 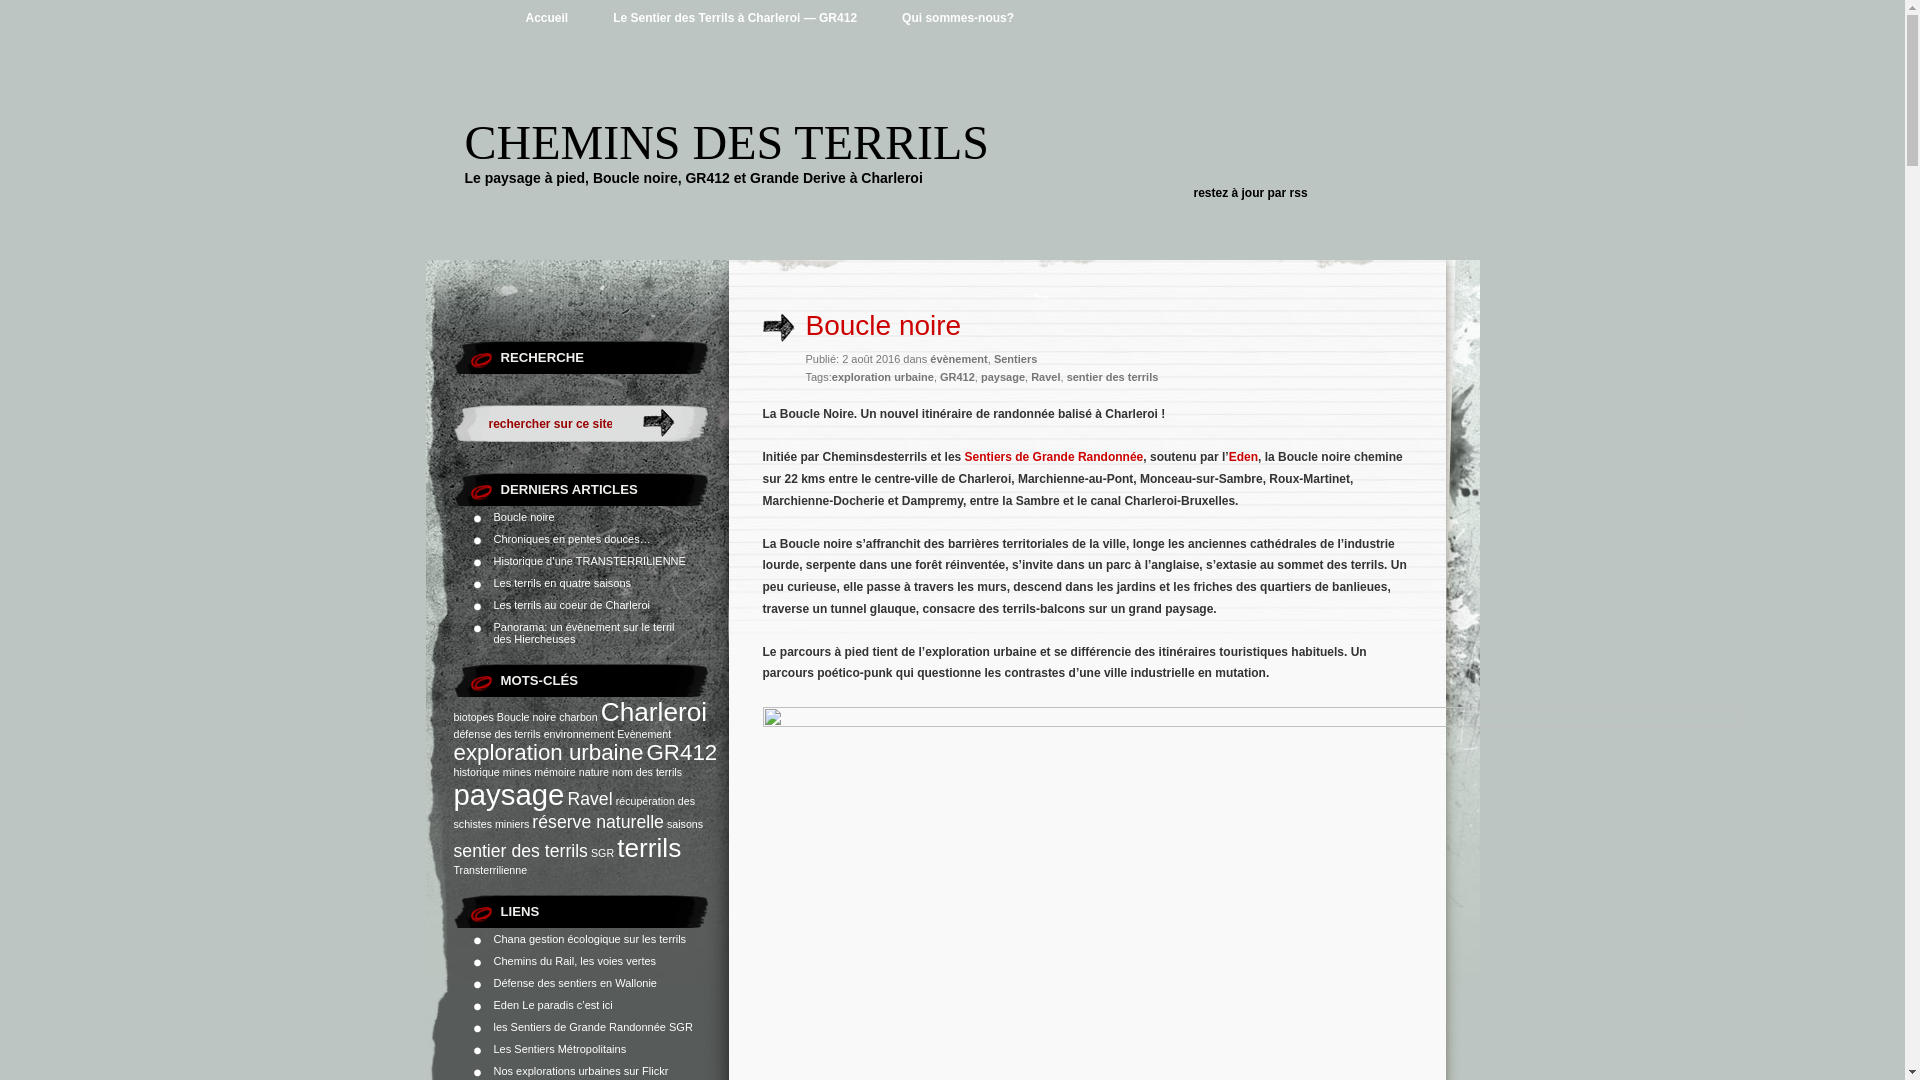 What do you see at coordinates (510, 794) in the screenshot?
I see `paysage` at bounding box center [510, 794].